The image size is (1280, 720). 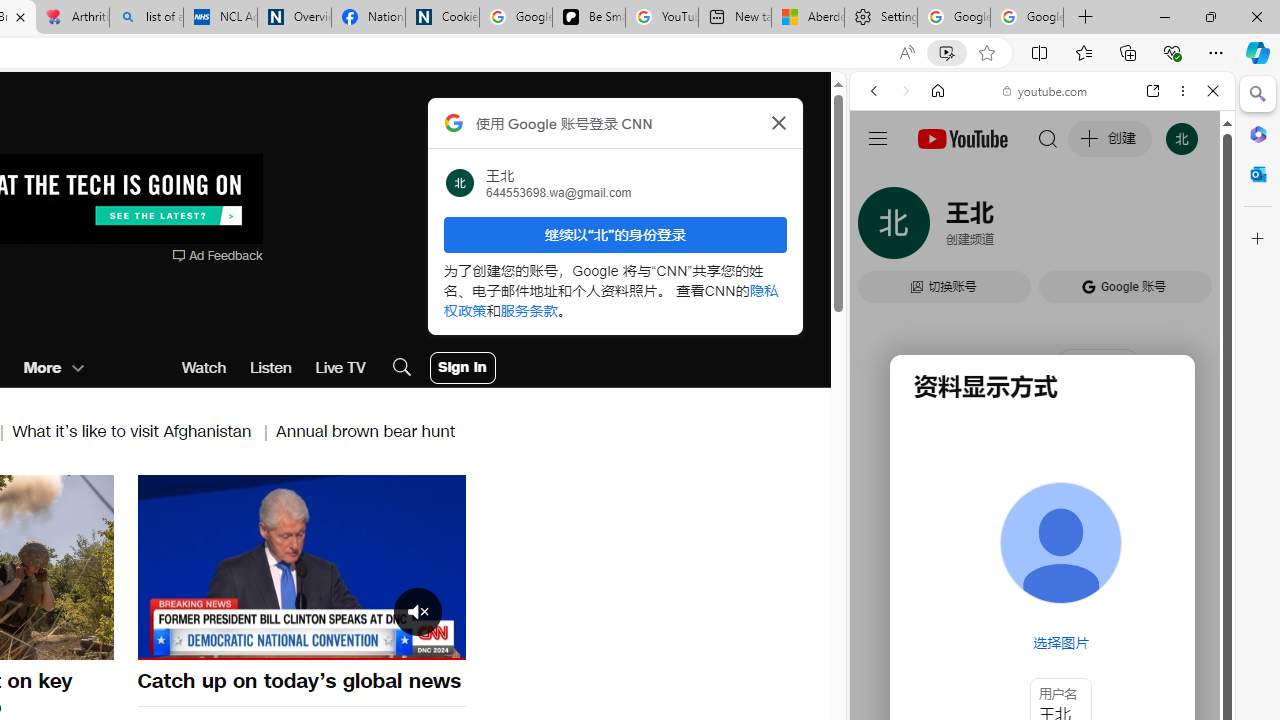 I want to click on Search Icon, so click(x=401, y=368).